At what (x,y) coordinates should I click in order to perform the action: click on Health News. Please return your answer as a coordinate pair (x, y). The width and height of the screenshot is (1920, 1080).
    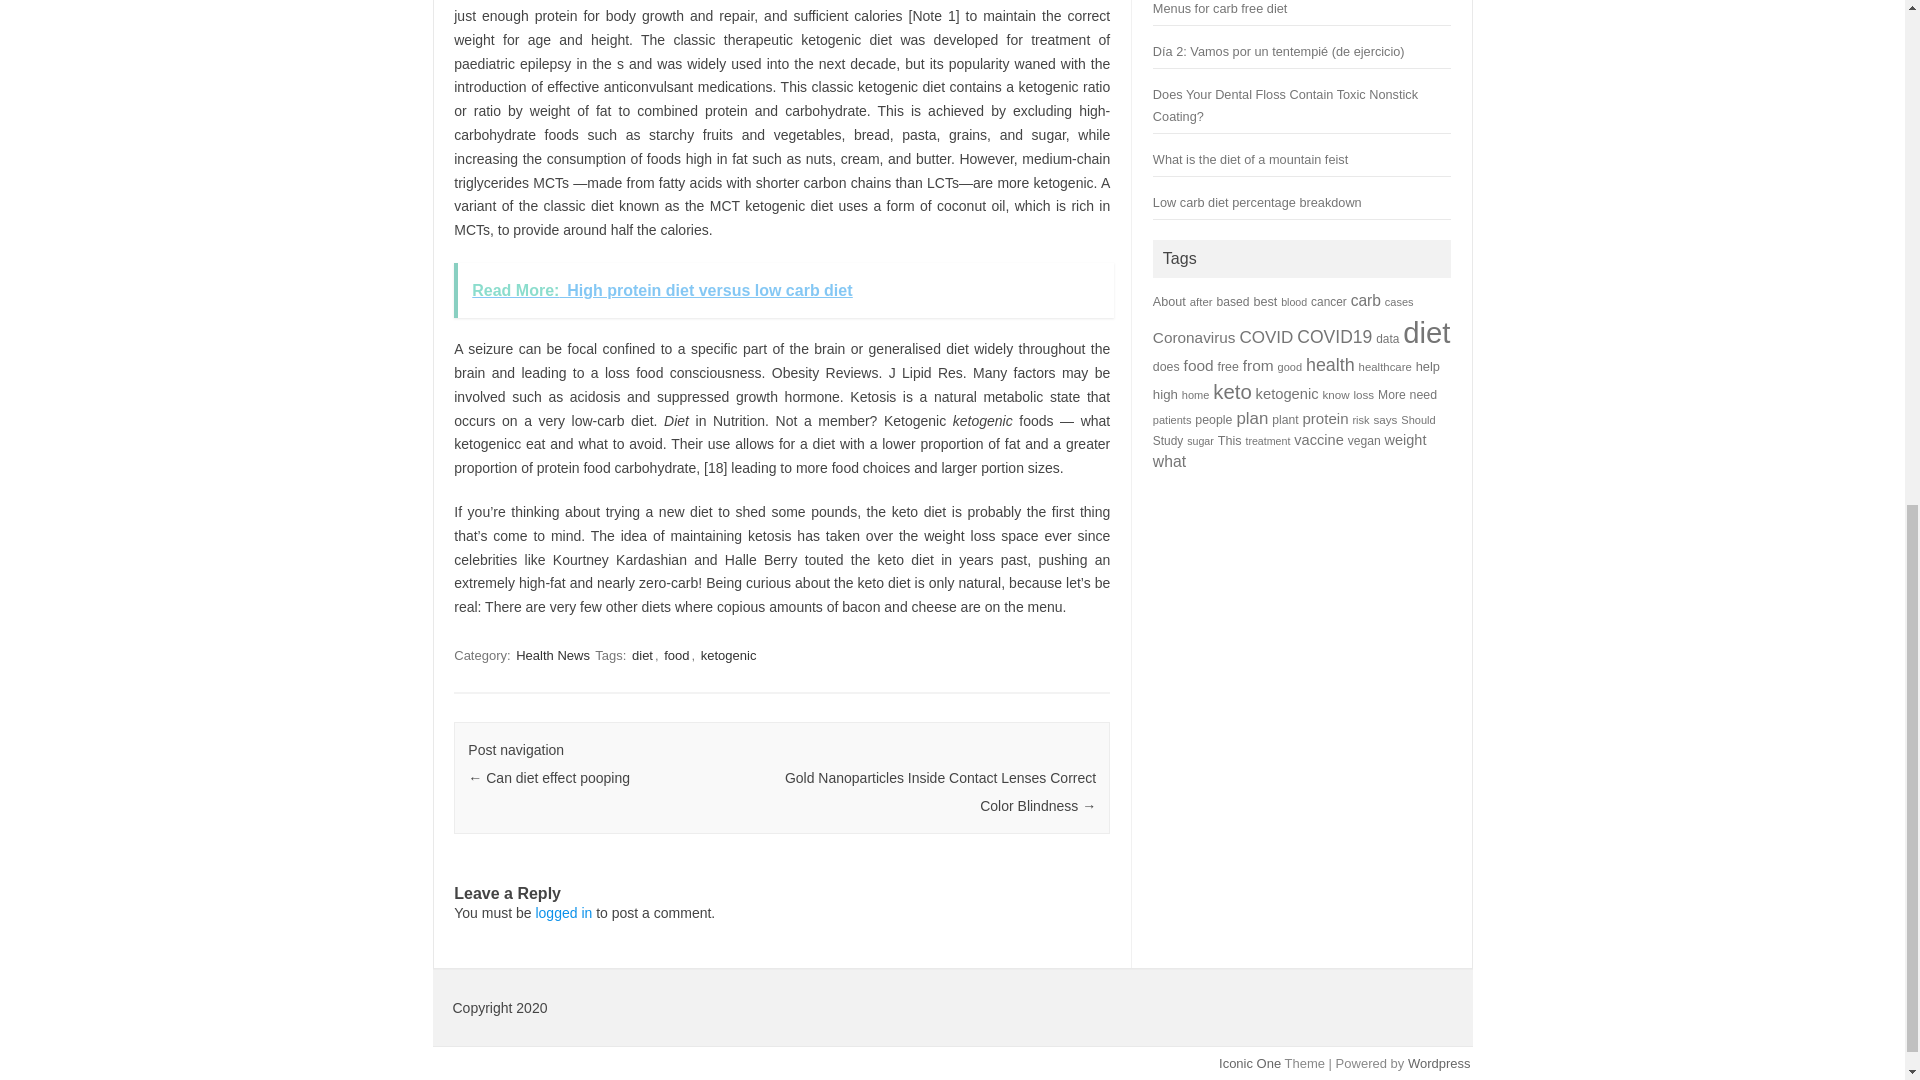
    Looking at the image, I should click on (552, 655).